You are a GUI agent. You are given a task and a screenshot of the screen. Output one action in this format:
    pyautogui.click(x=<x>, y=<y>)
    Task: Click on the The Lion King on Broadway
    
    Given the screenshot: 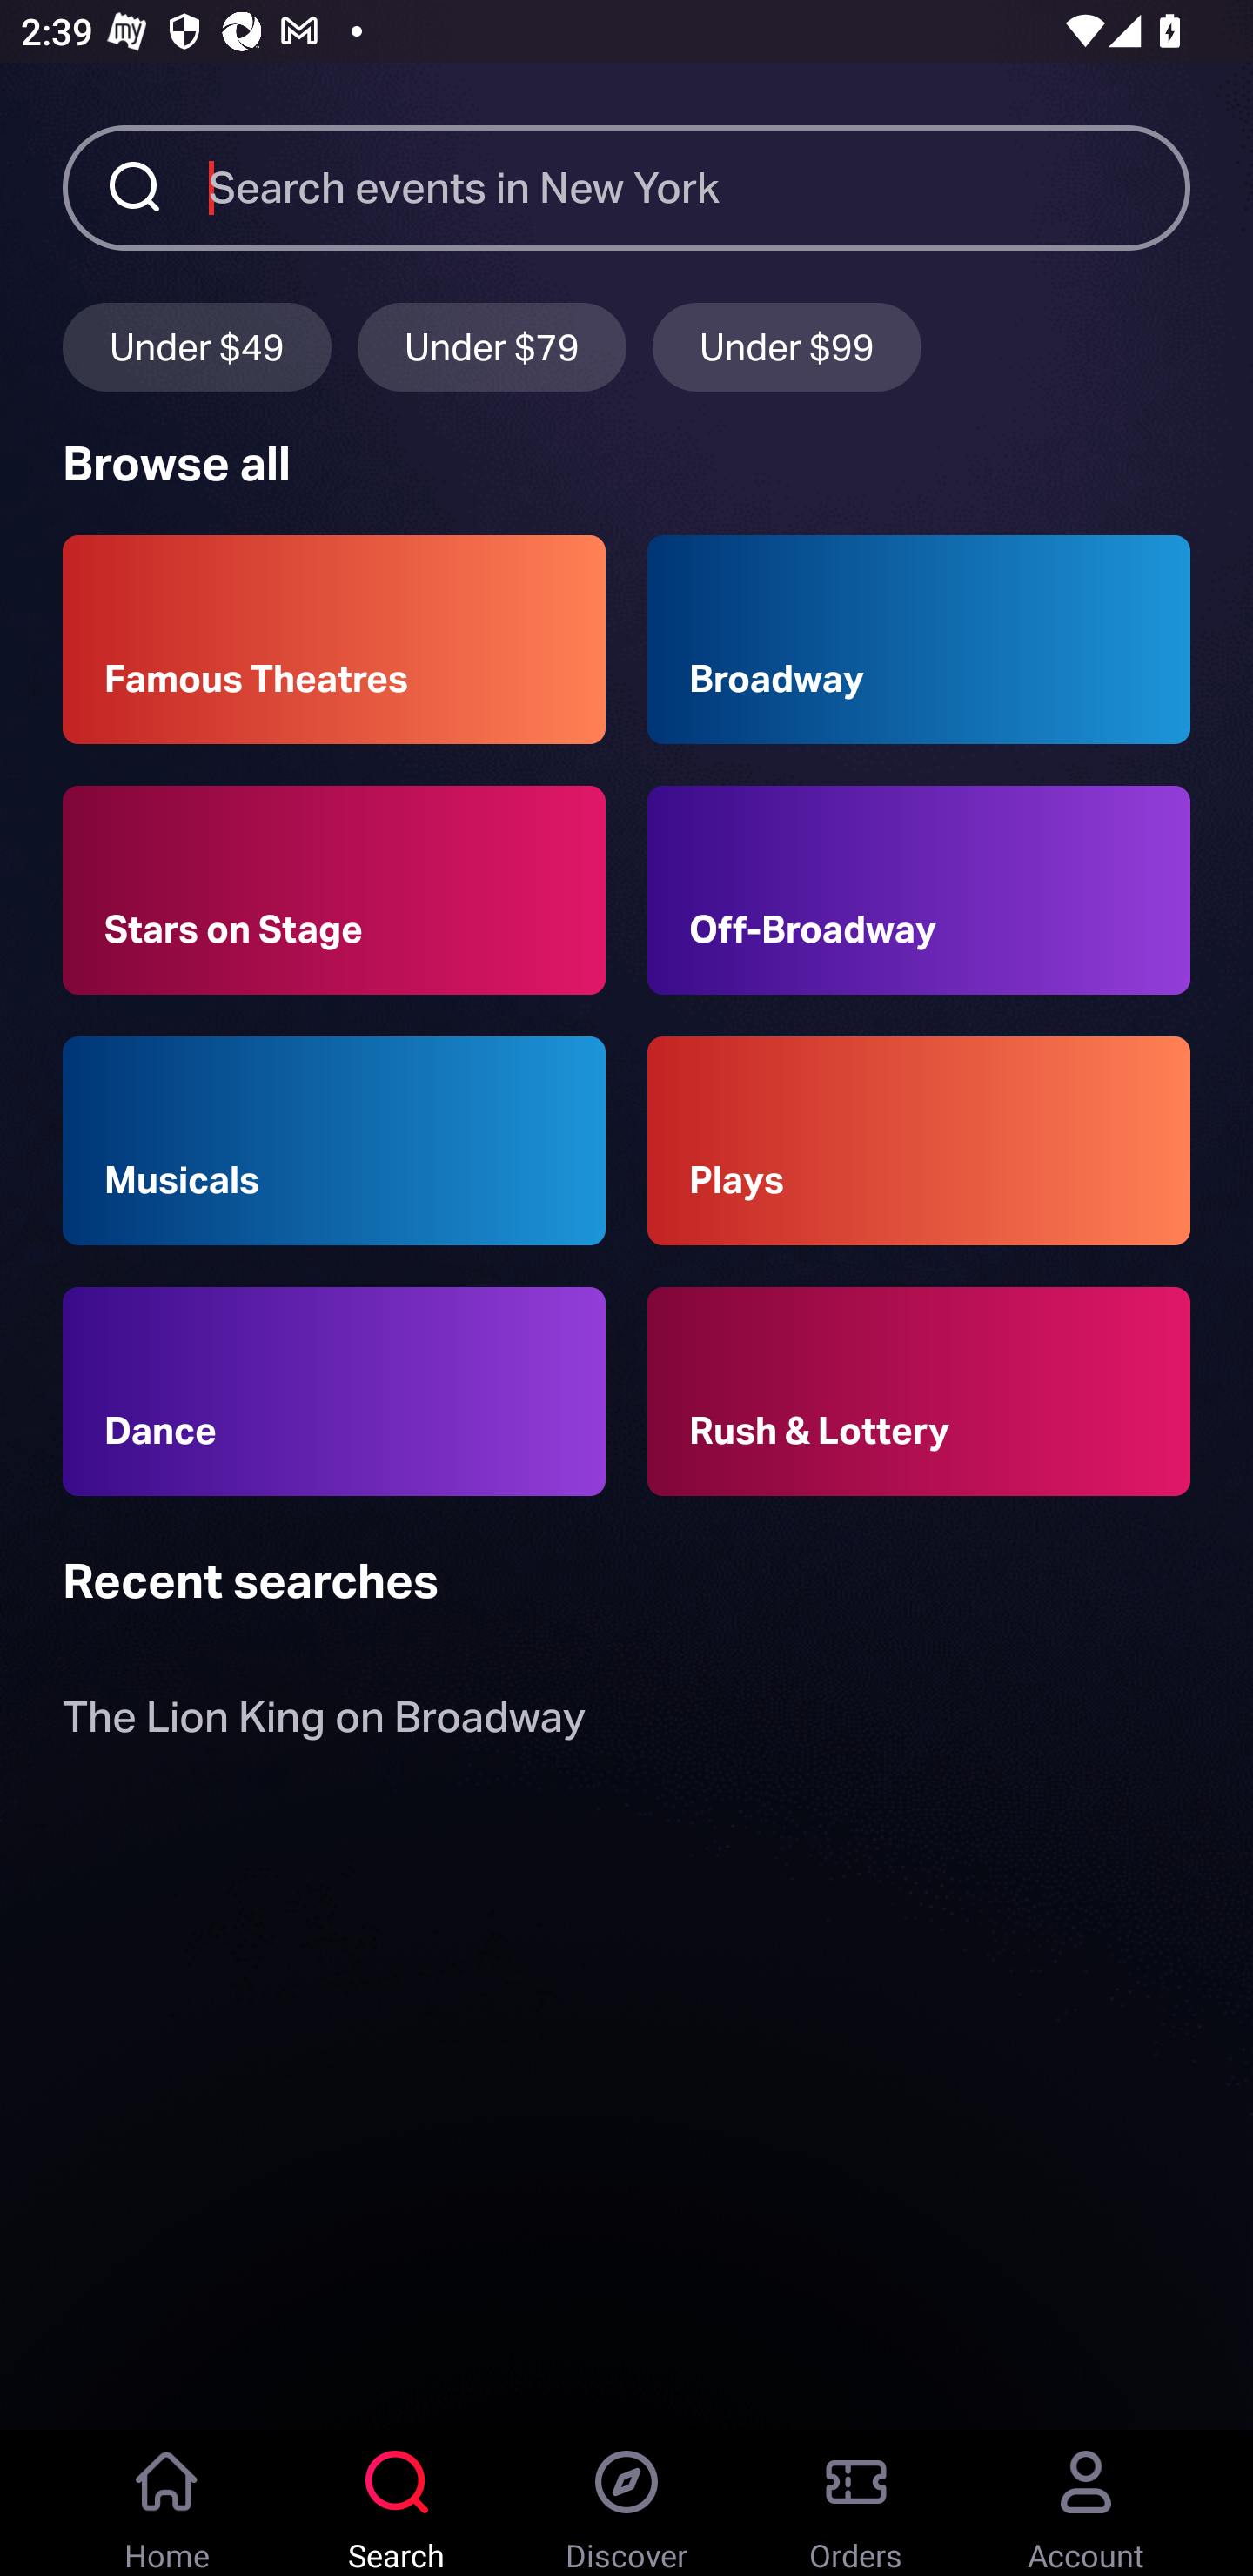 What is the action you would take?
    pyautogui.click(x=324, y=1723)
    